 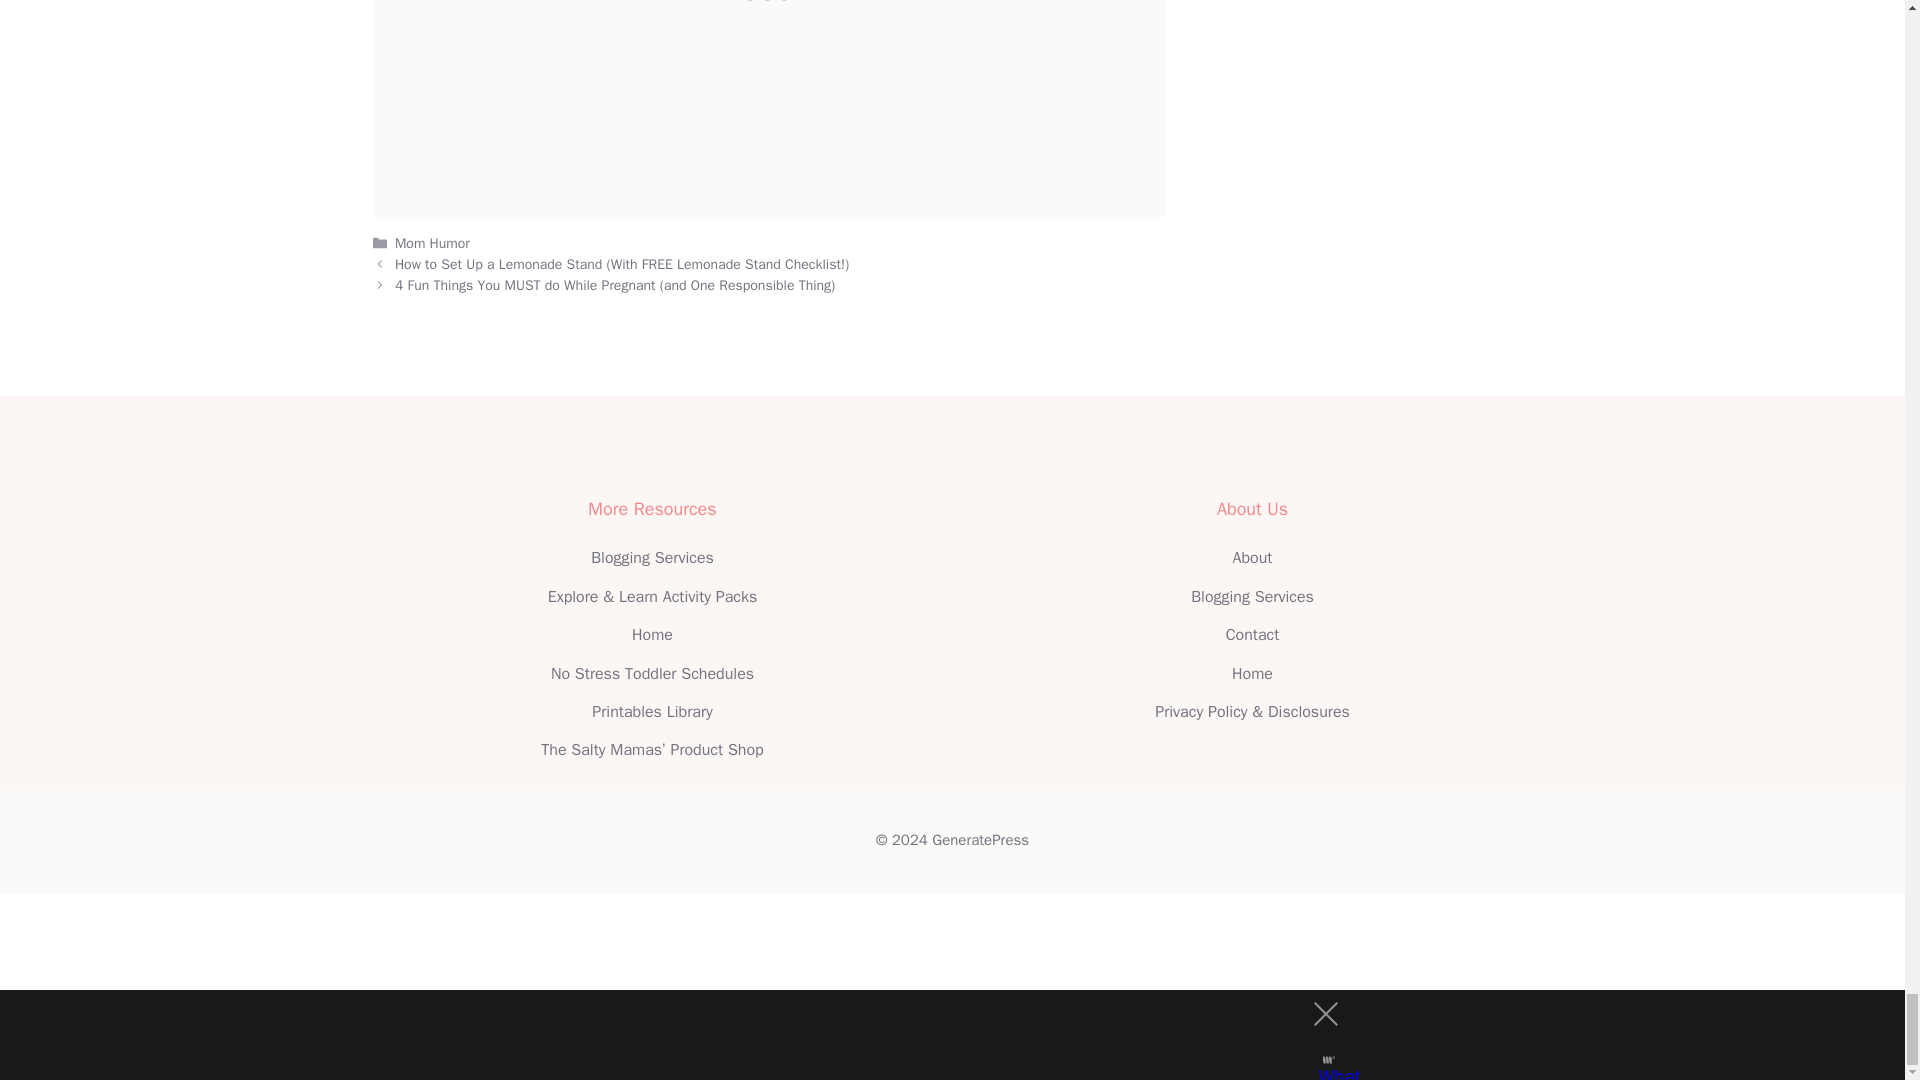 What do you see at coordinates (1252, 674) in the screenshot?
I see `Home` at bounding box center [1252, 674].